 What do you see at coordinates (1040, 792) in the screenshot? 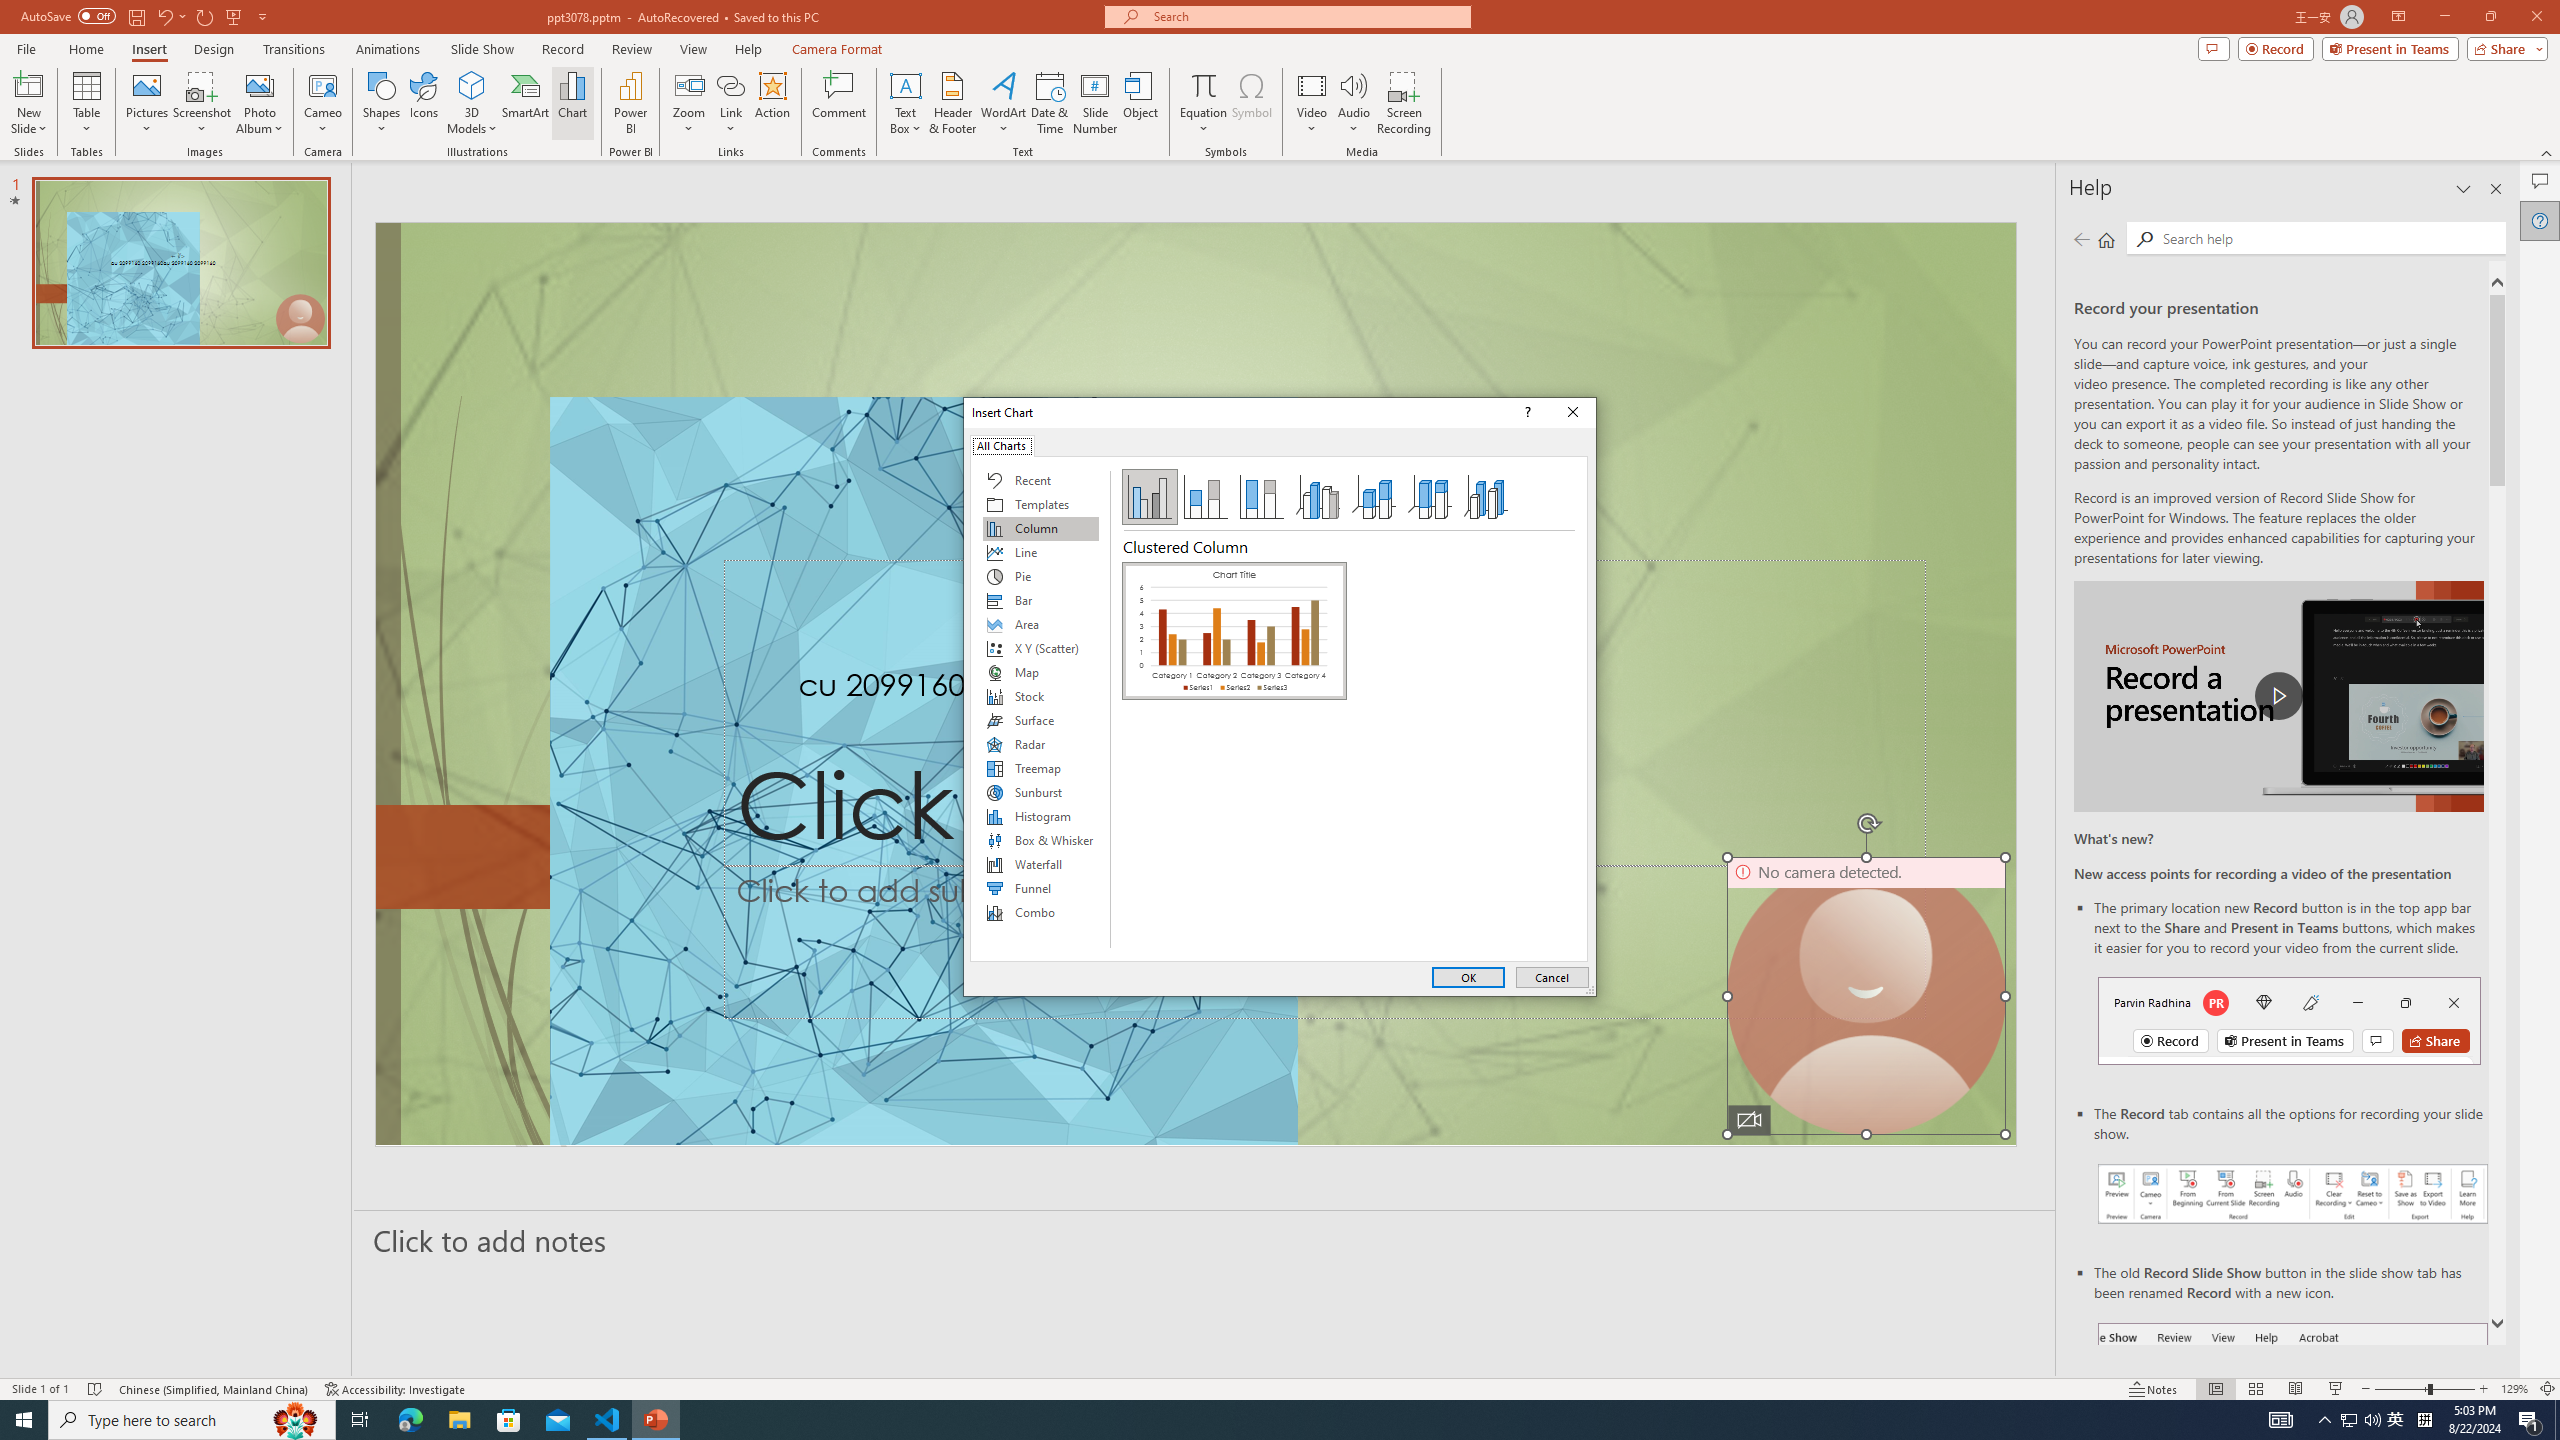
I see `Sunburst` at bounding box center [1040, 792].